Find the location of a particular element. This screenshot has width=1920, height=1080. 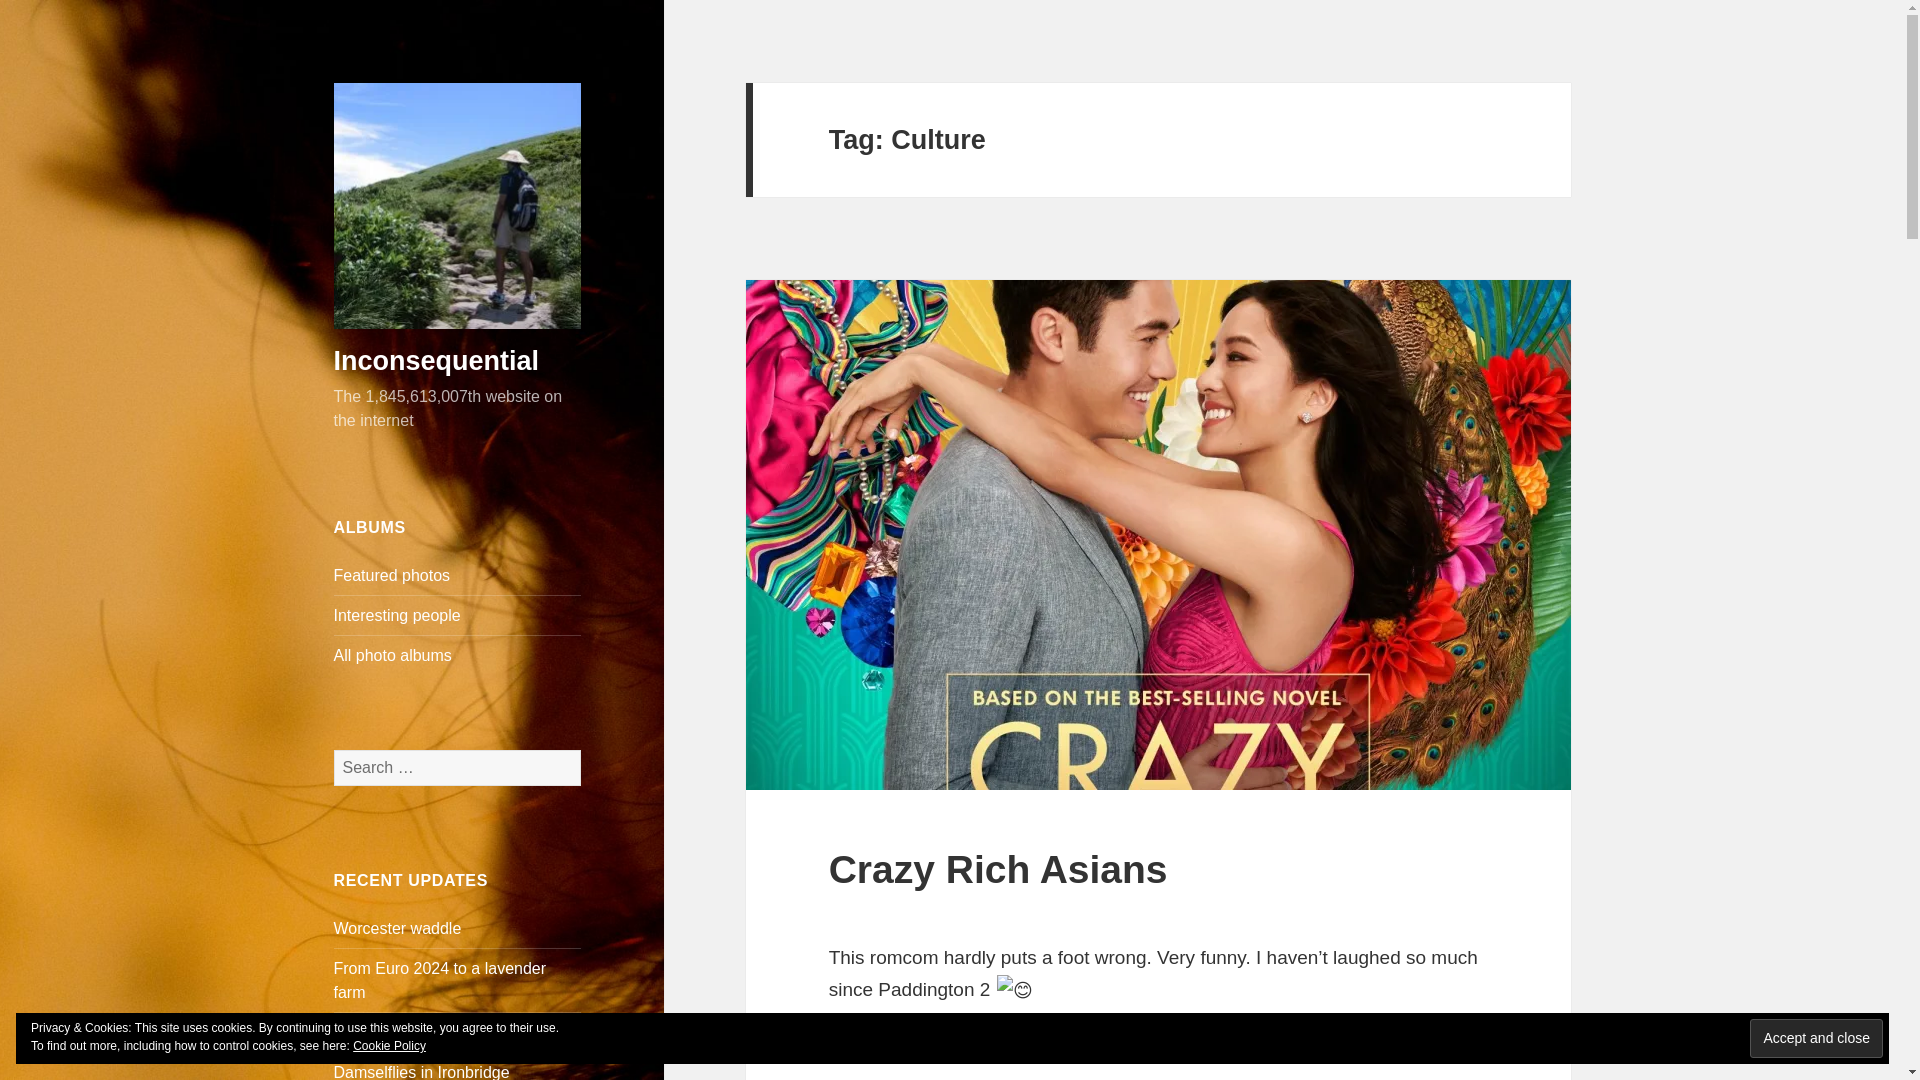

All photo albums is located at coordinates (392, 655).